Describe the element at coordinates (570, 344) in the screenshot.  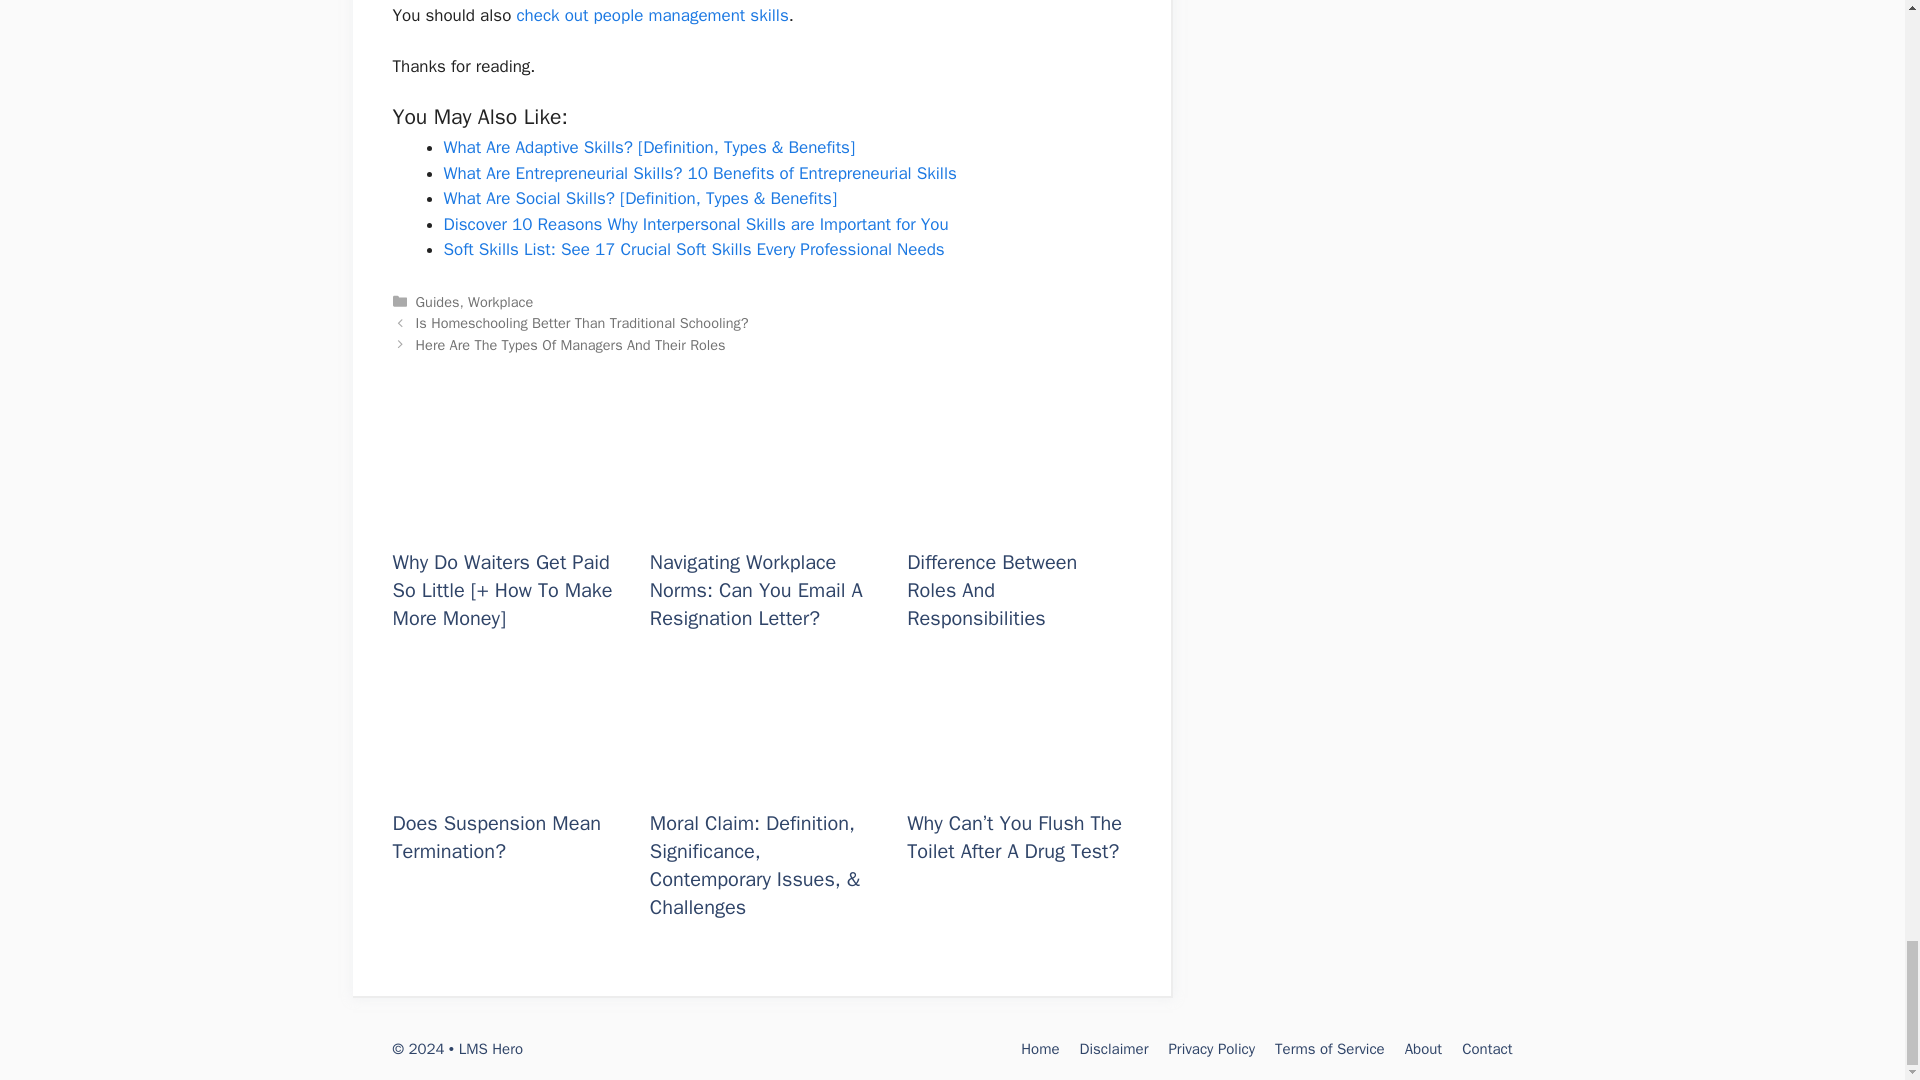
I see `Here Are The Types Of Managers And Their Roles` at that location.